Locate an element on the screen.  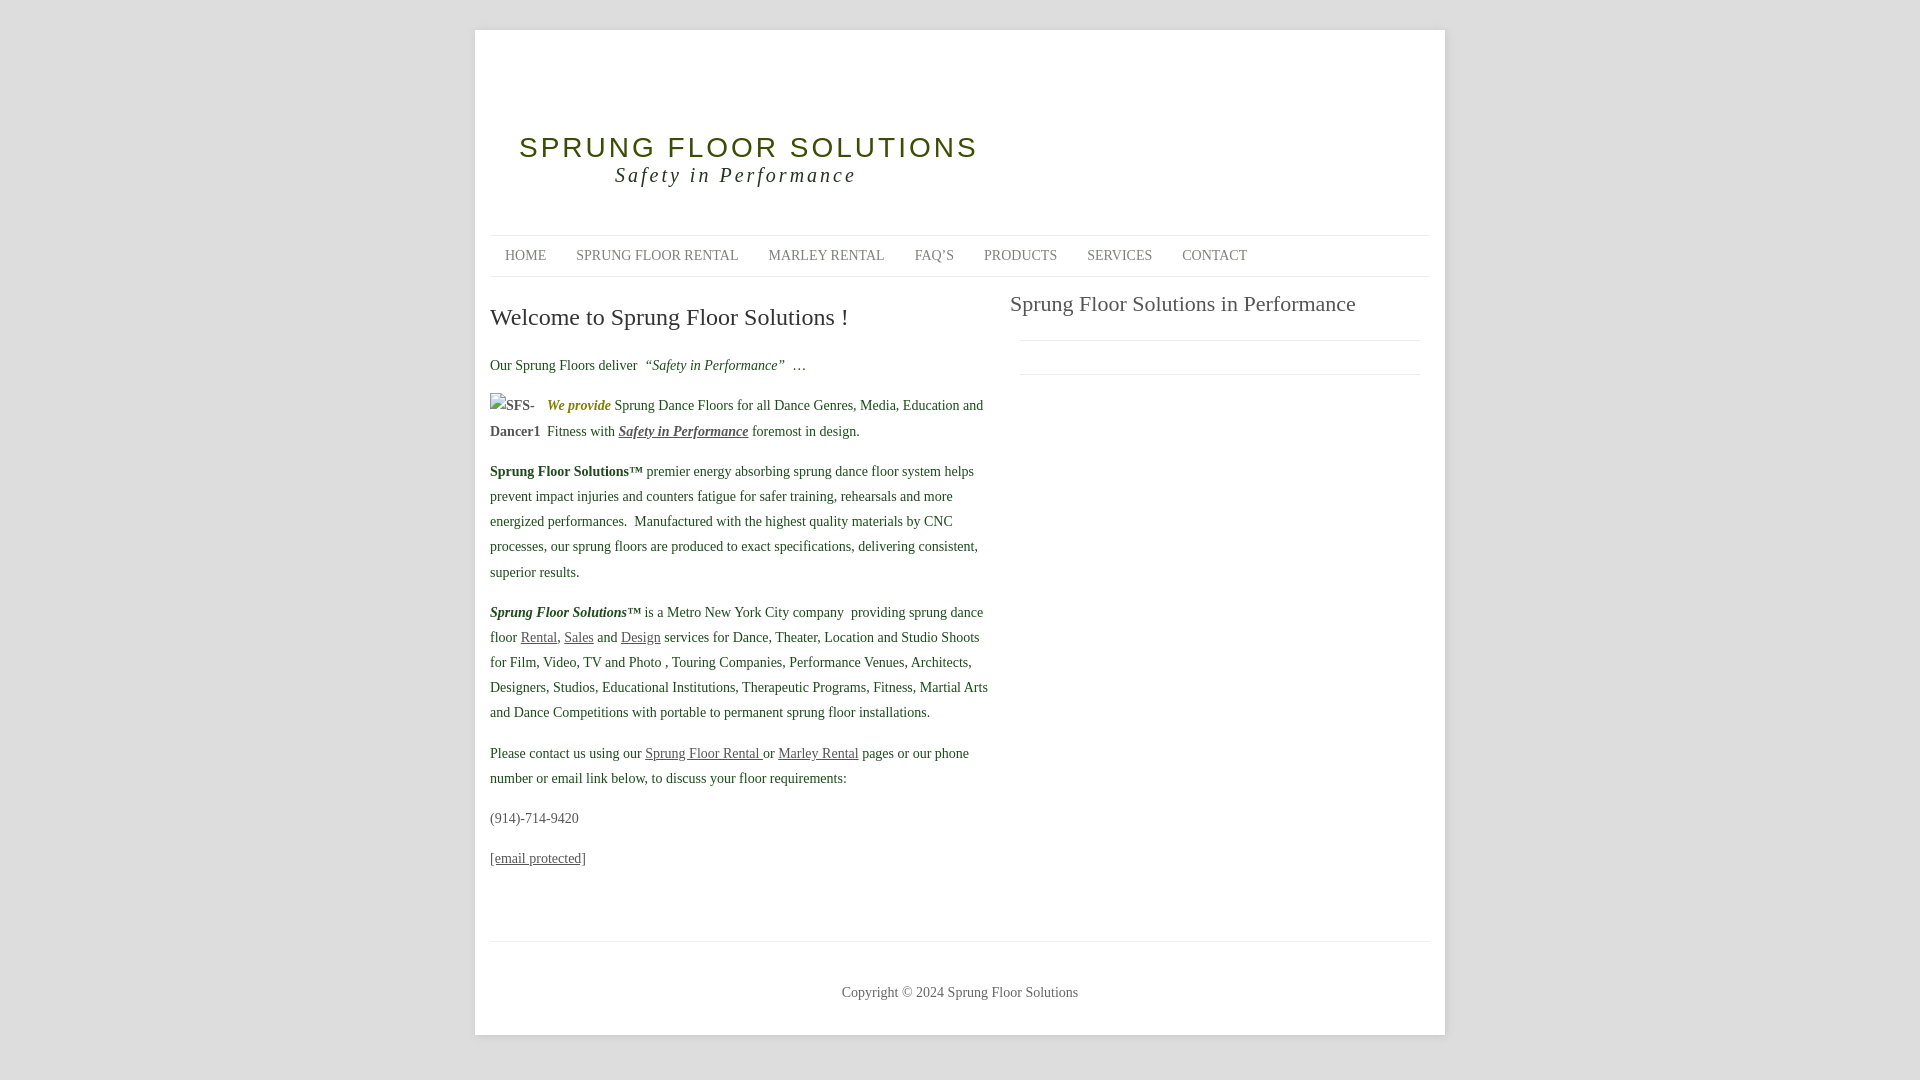
Rental is located at coordinates (539, 636).